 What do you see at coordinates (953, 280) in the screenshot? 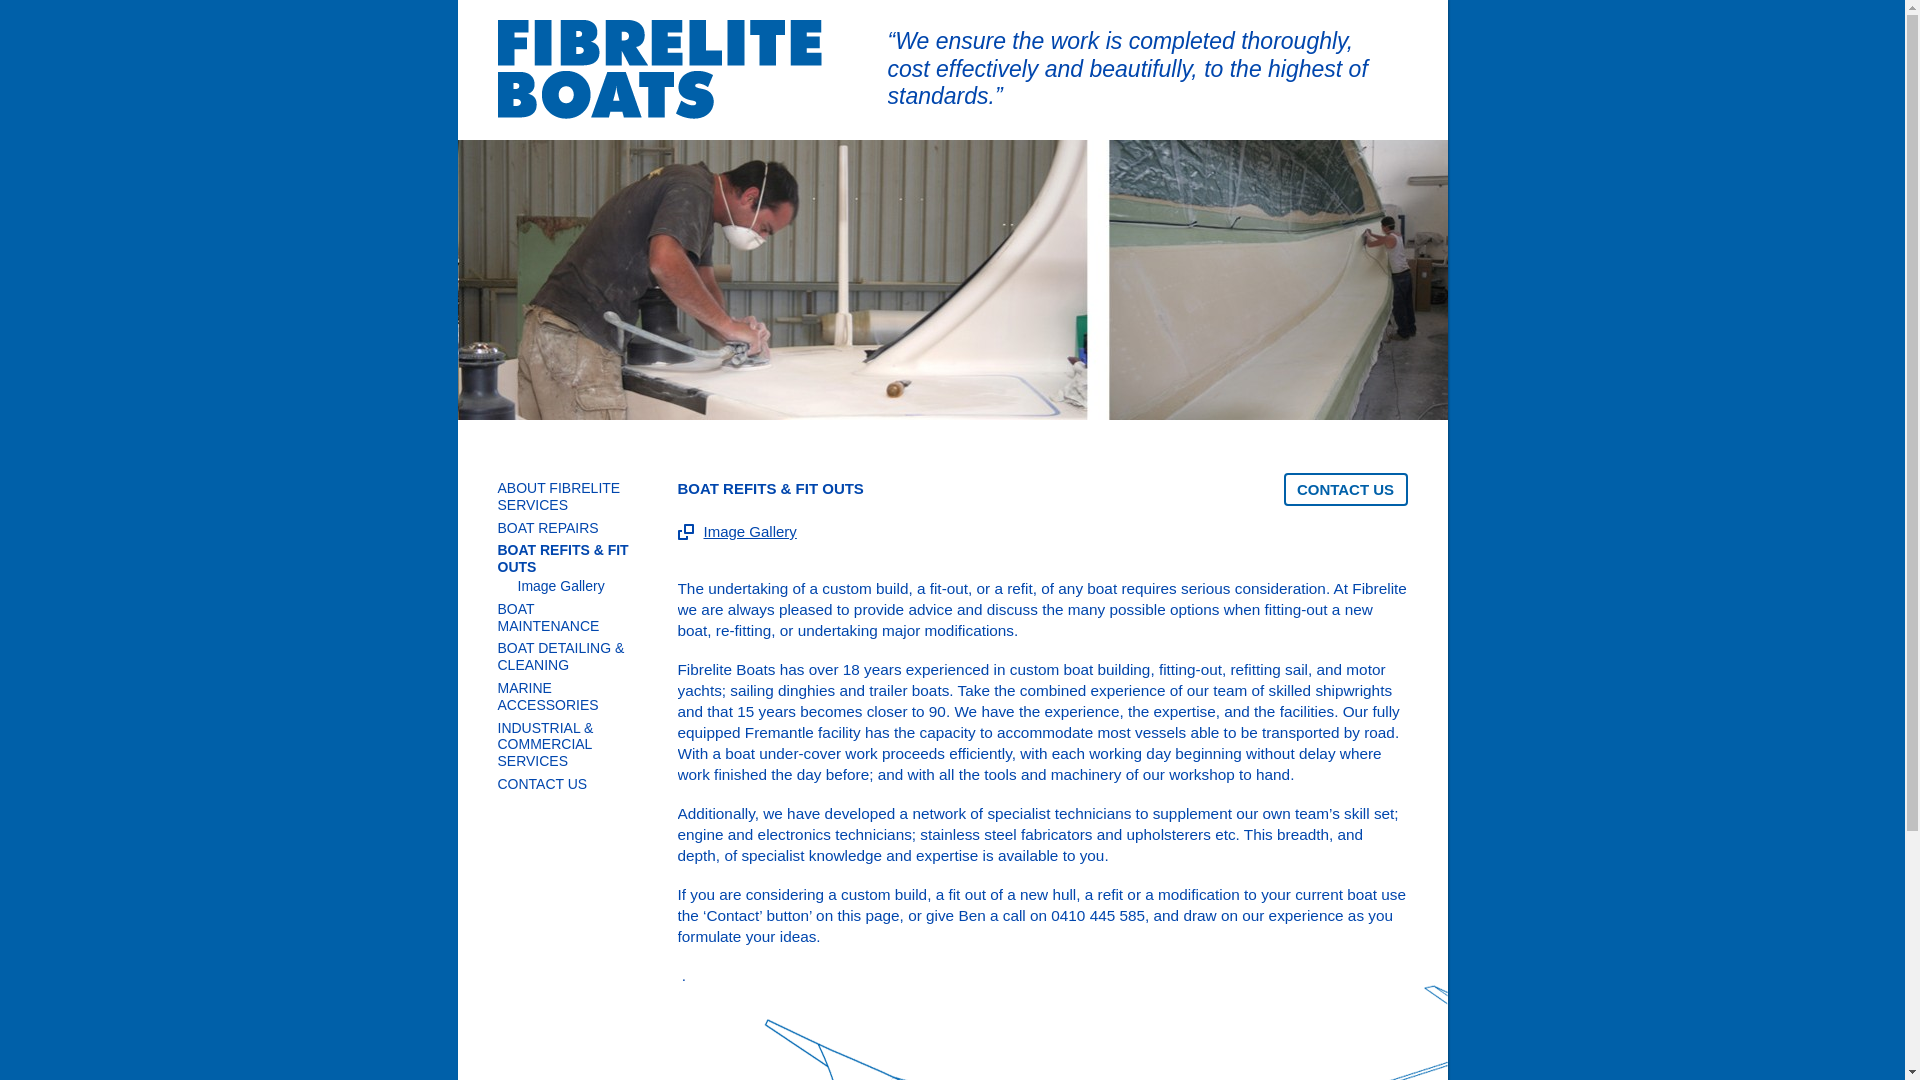
I see `Refits and Fit Outs` at bounding box center [953, 280].